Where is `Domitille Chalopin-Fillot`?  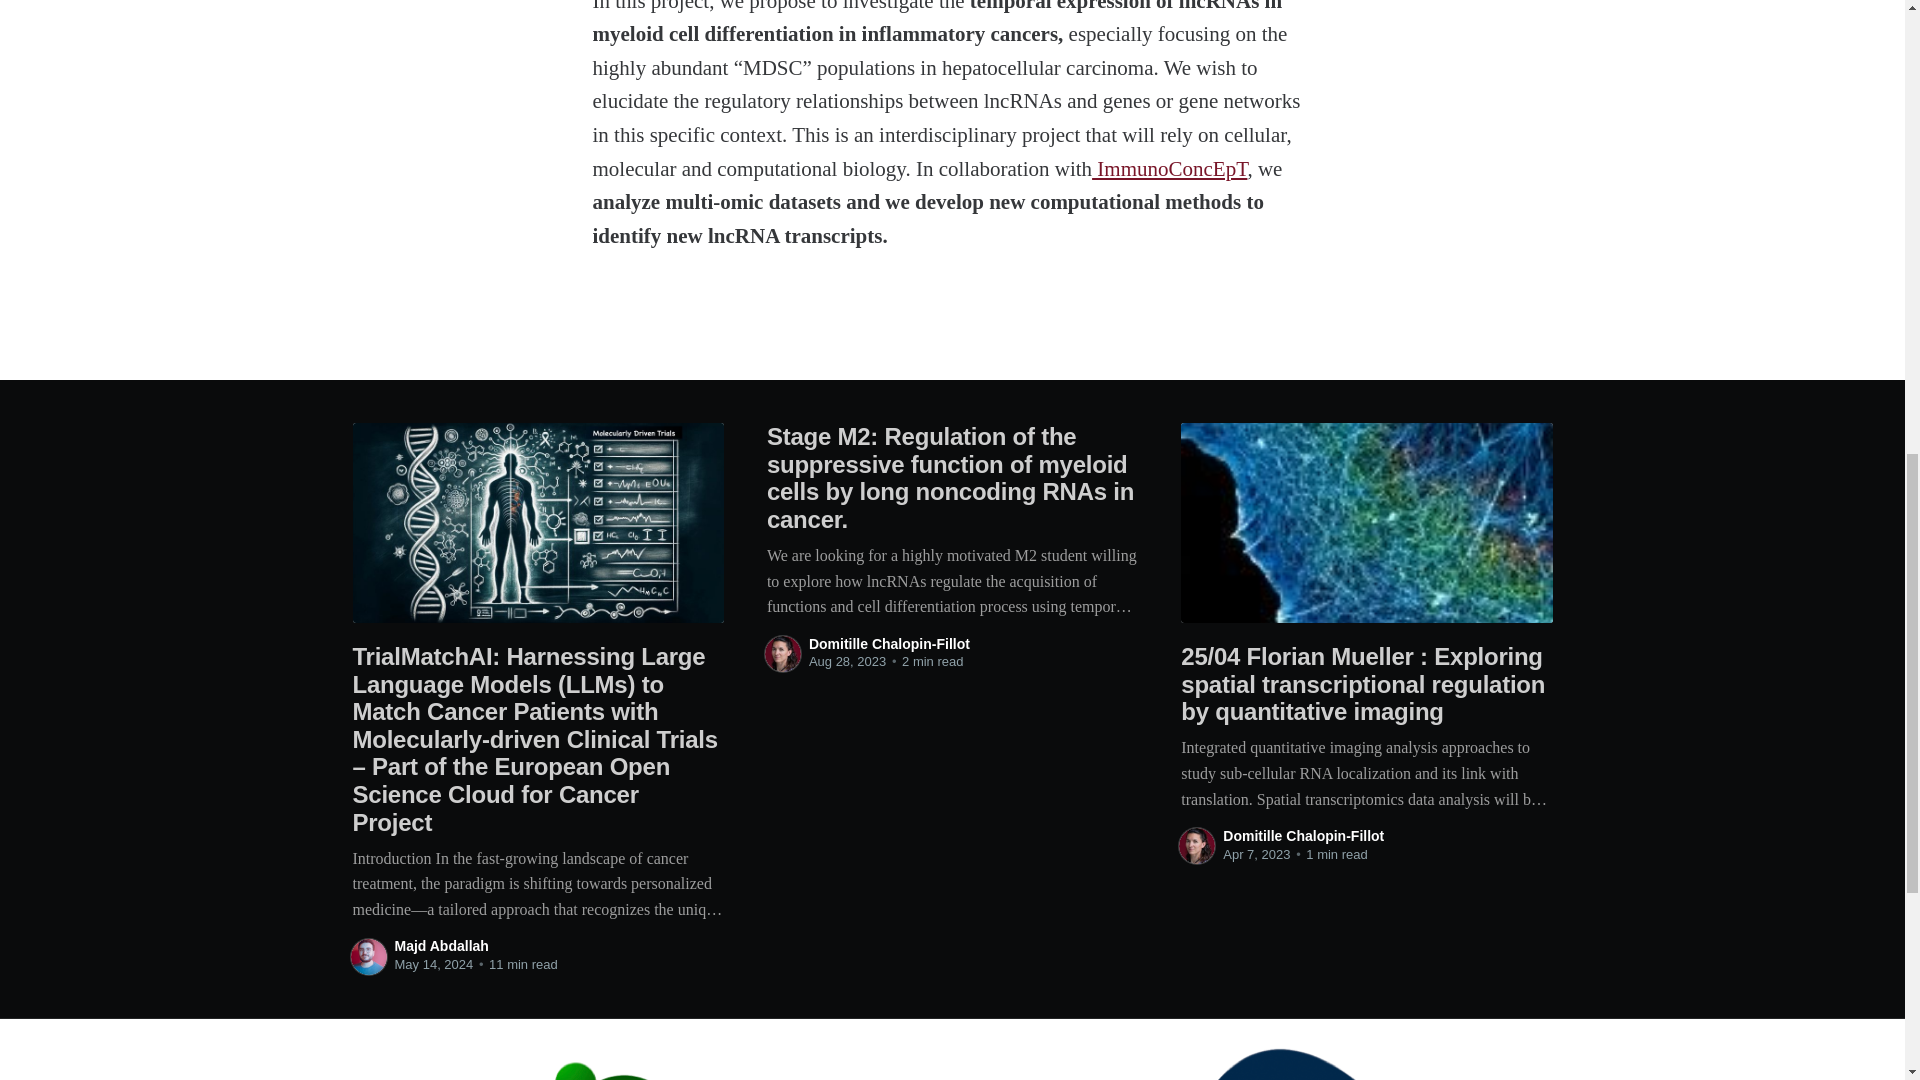
Domitille Chalopin-Fillot is located at coordinates (888, 644).